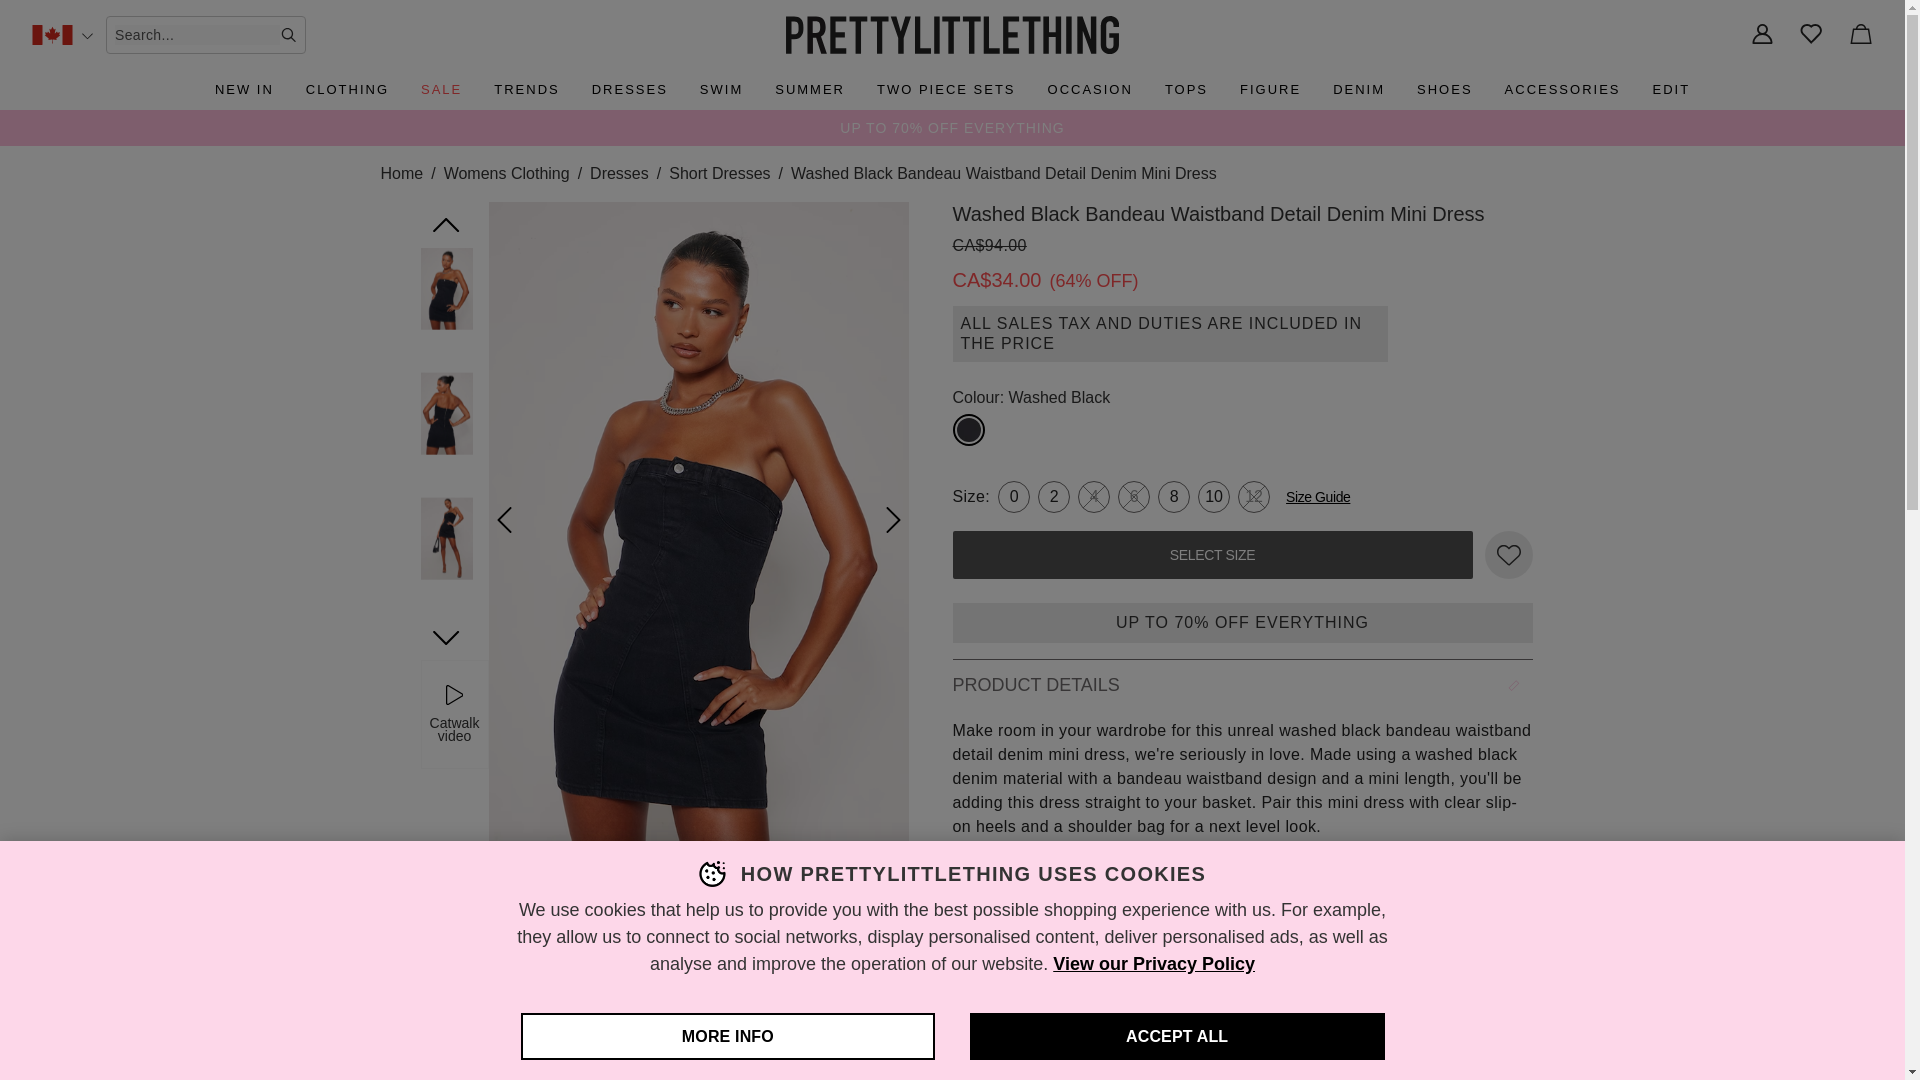 The width and height of the screenshot is (1920, 1080). I want to click on ACCESSORIES, so click(1562, 90).